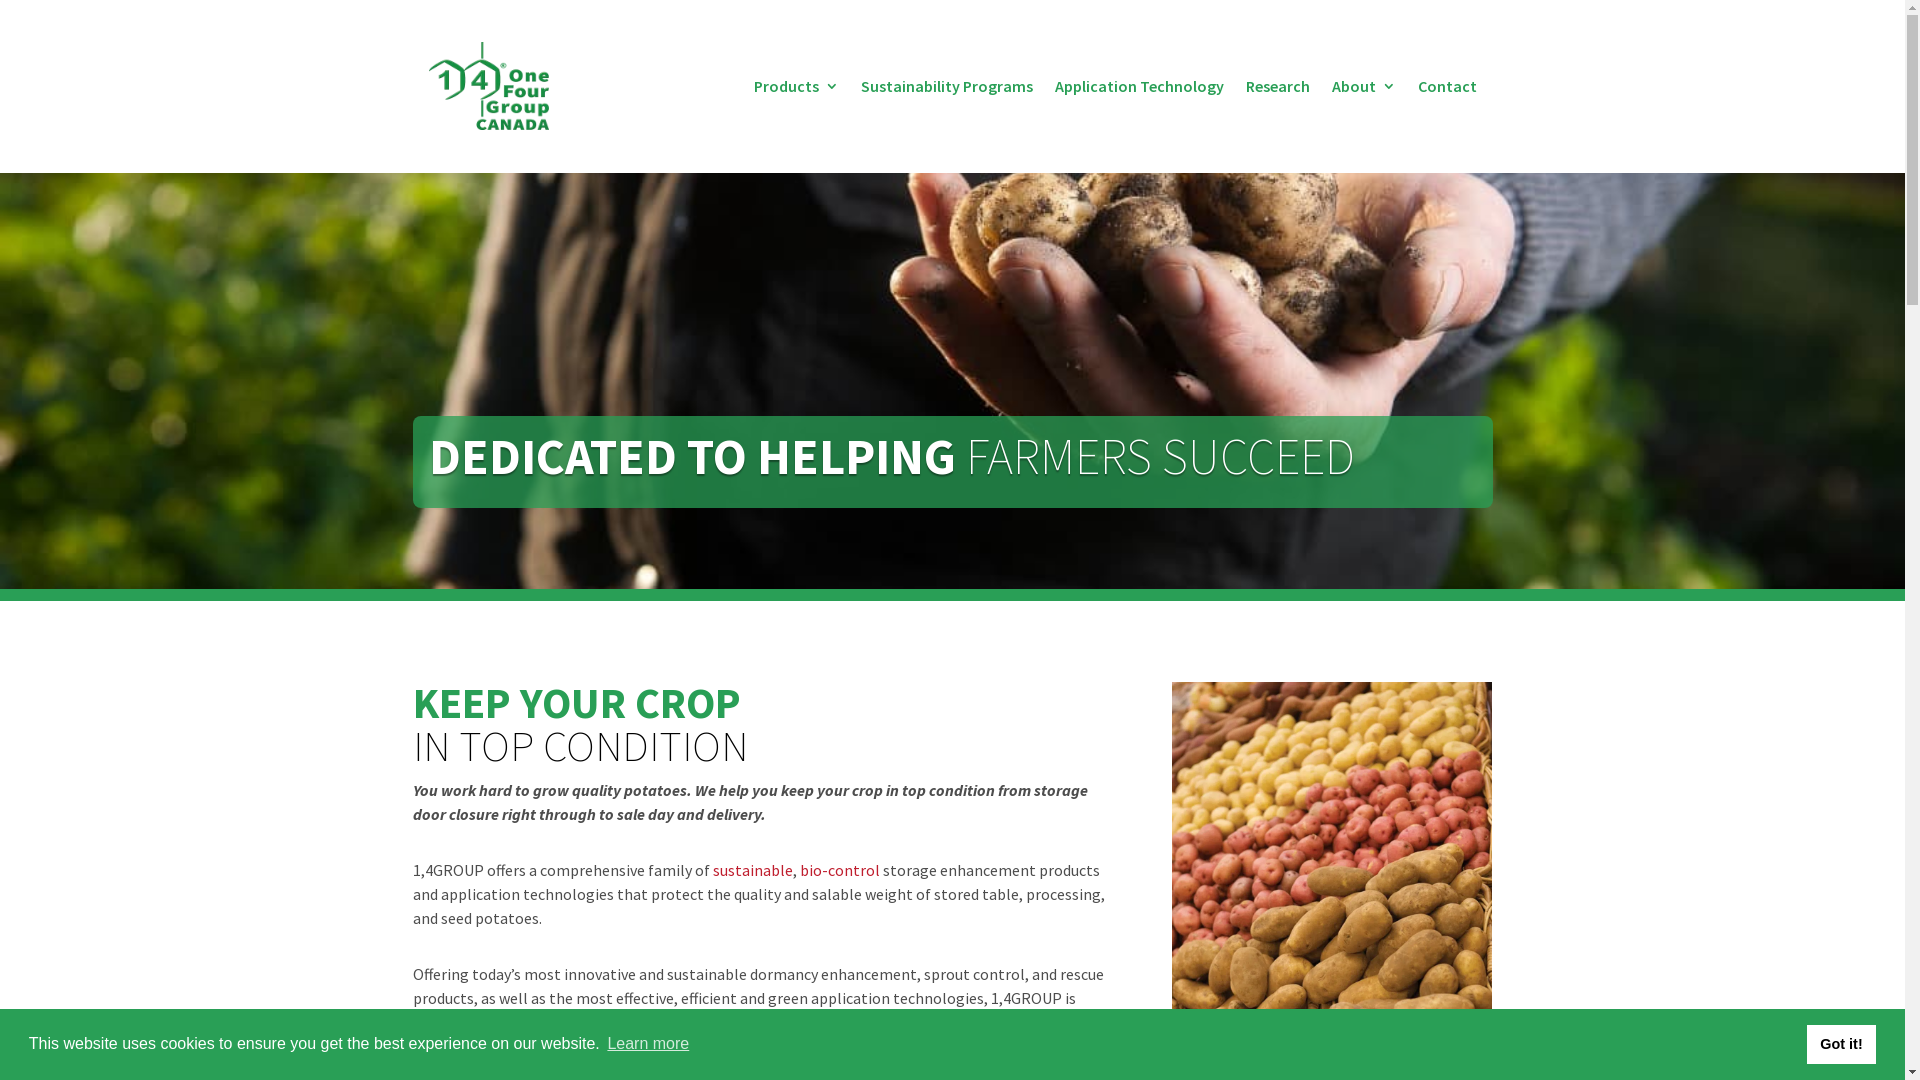 This screenshot has width=1920, height=1080. Describe the element at coordinates (1138, 86) in the screenshot. I see `Application Technology` at that location.